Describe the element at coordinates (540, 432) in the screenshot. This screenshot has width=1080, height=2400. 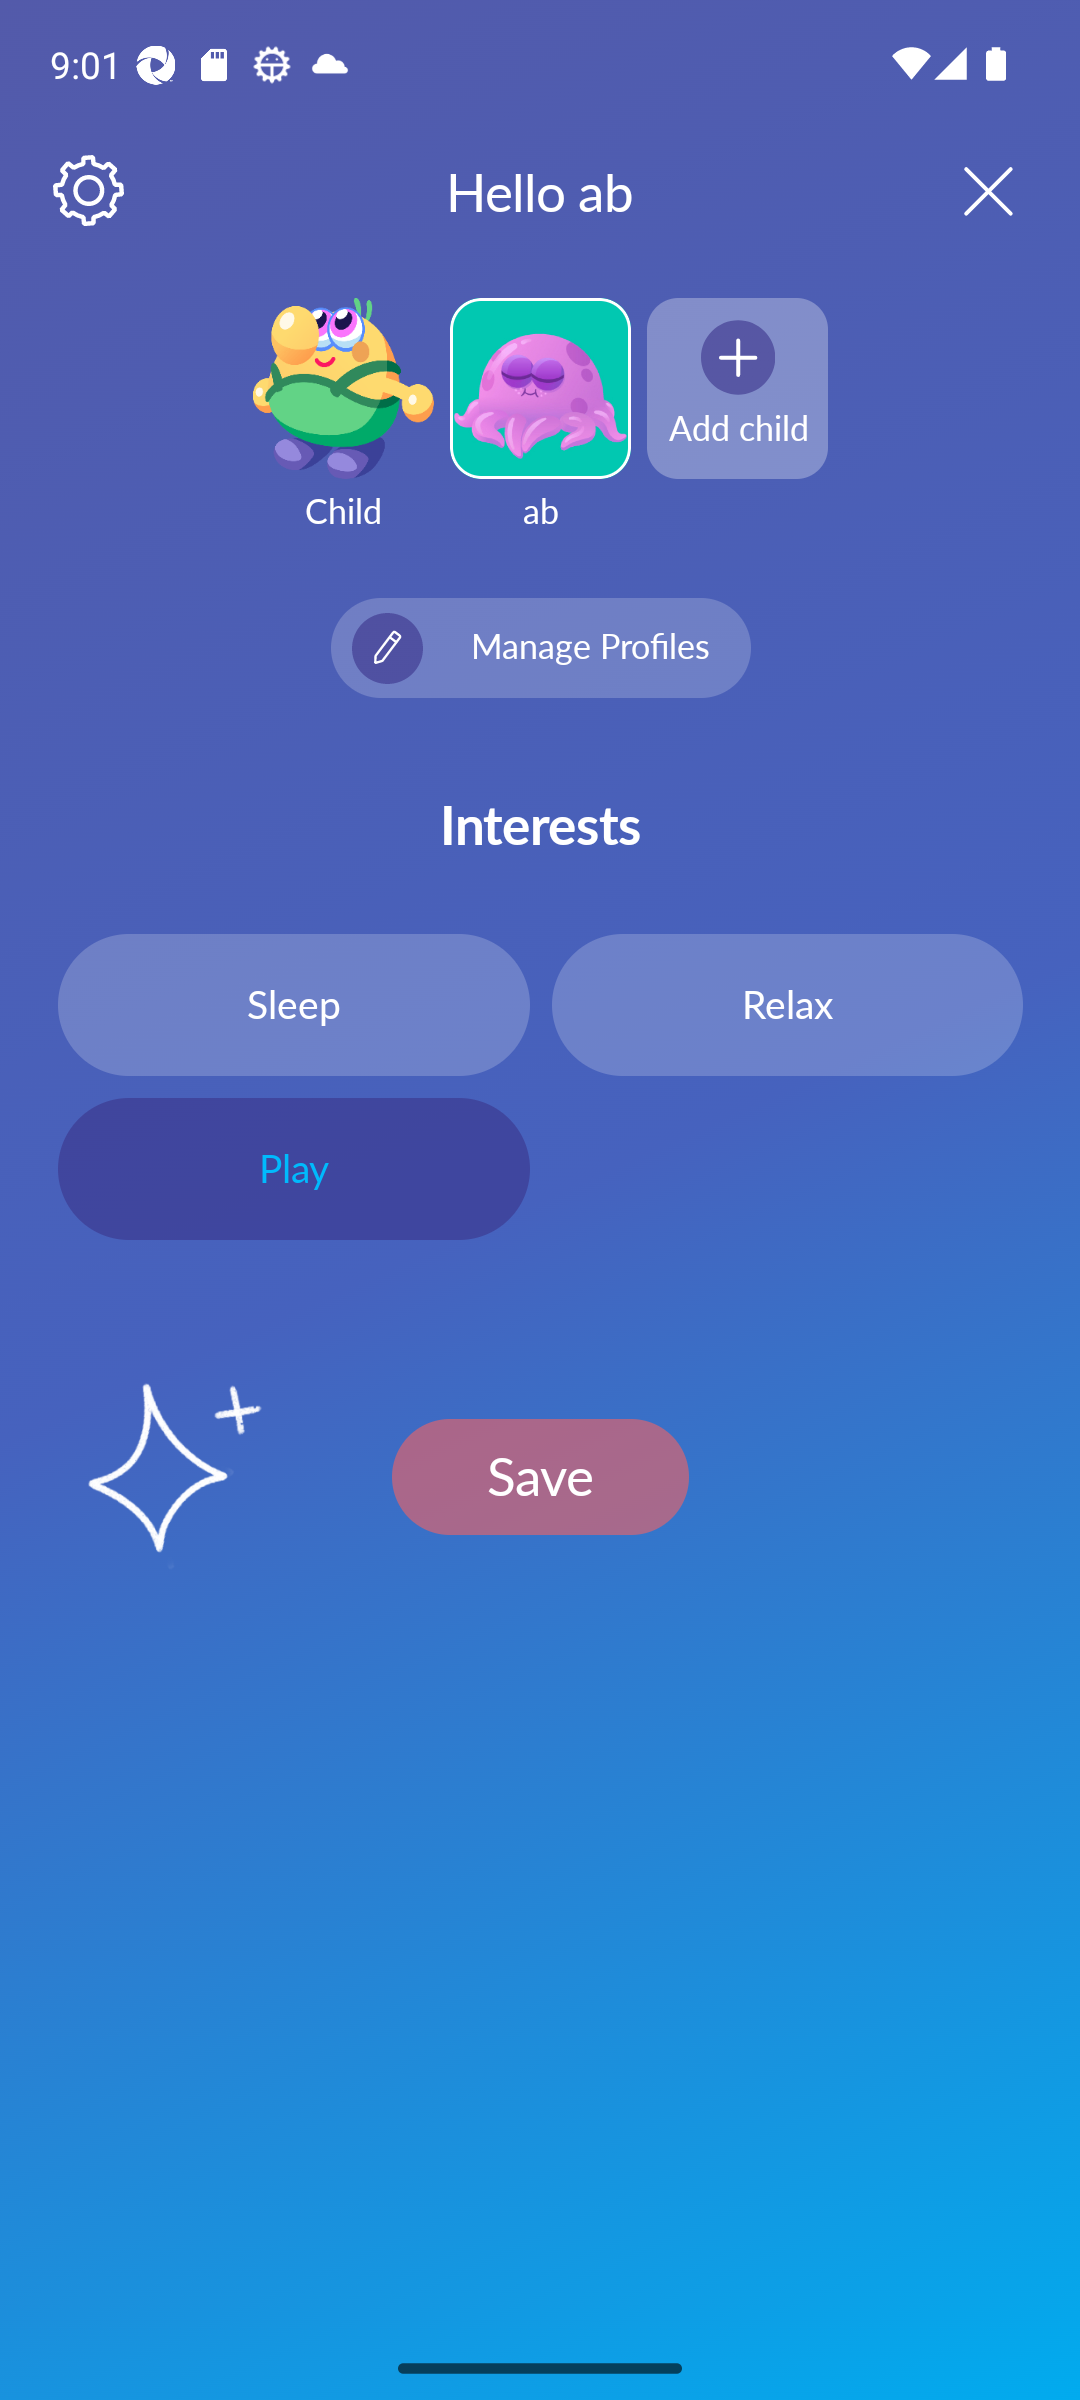
I see `ab` at that location.